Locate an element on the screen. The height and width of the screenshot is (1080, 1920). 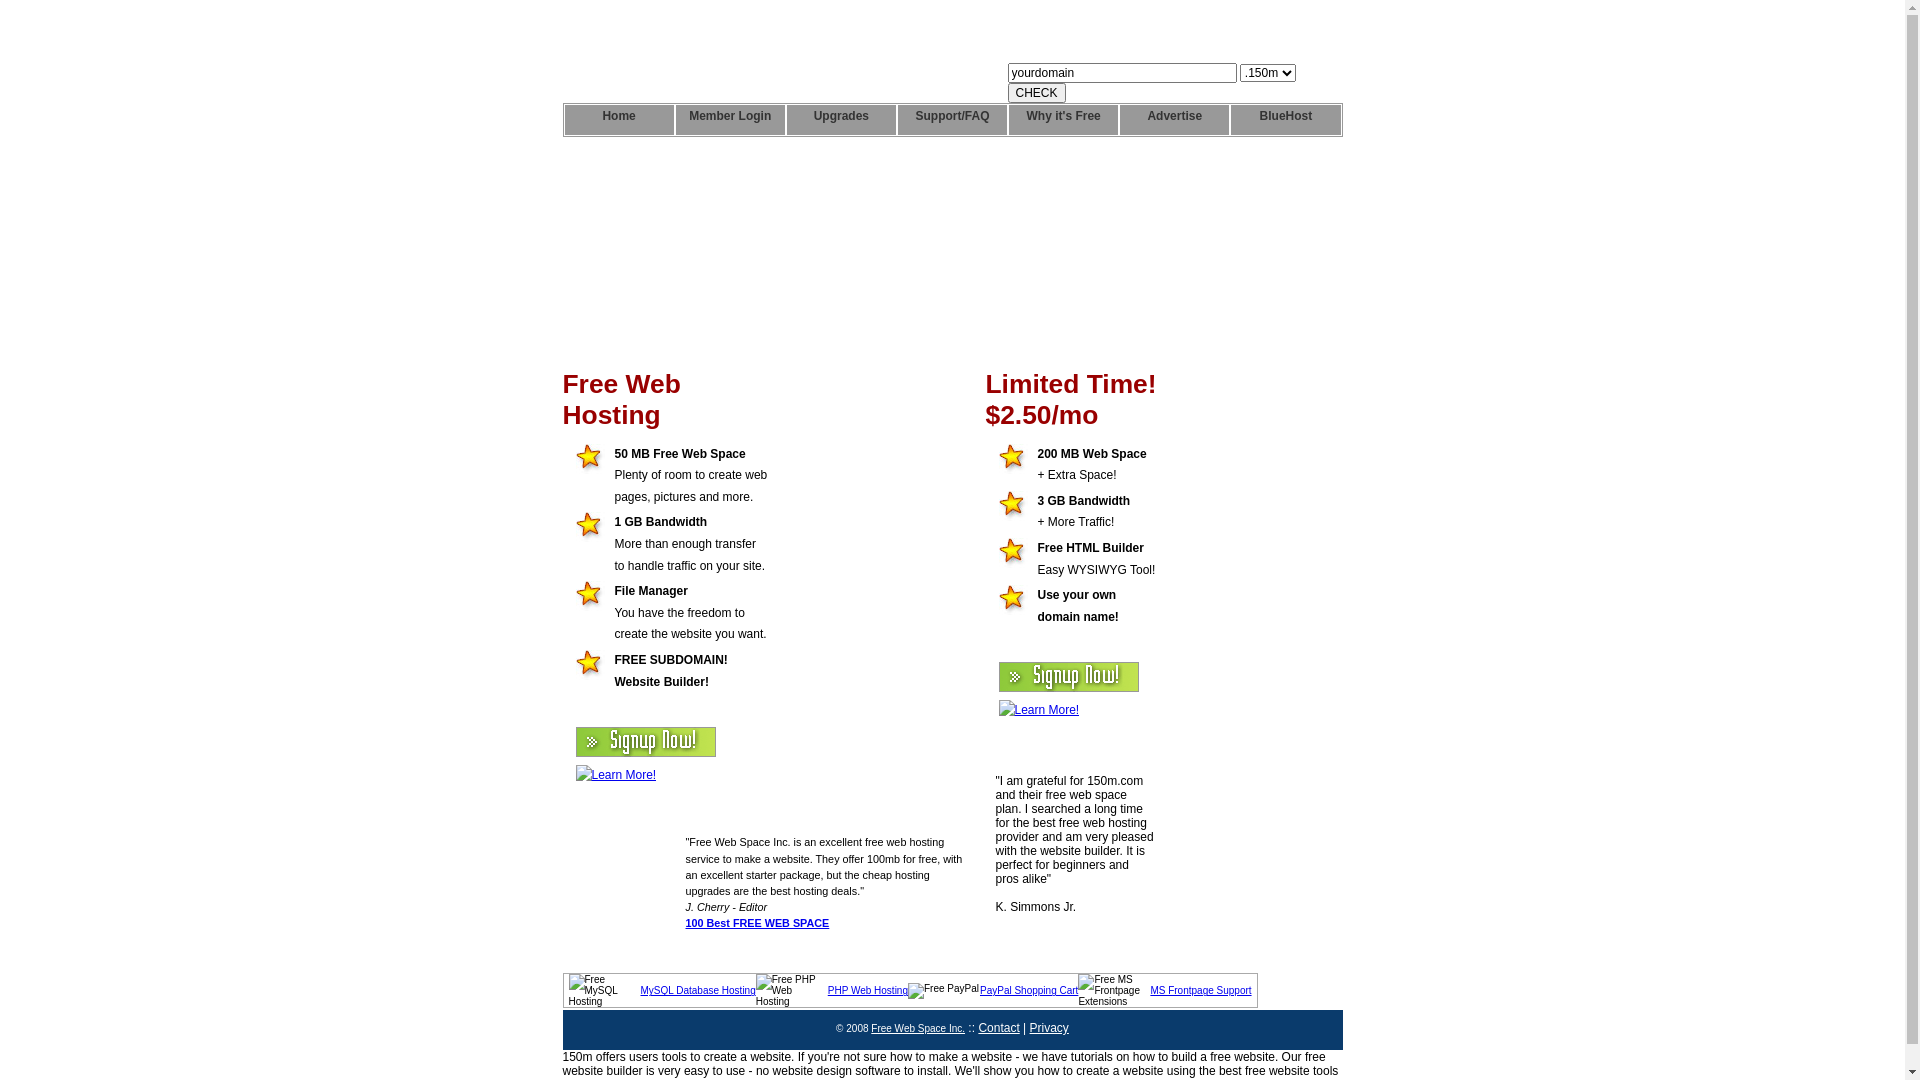
Why it's Free is located at coordinates (1064, 120).